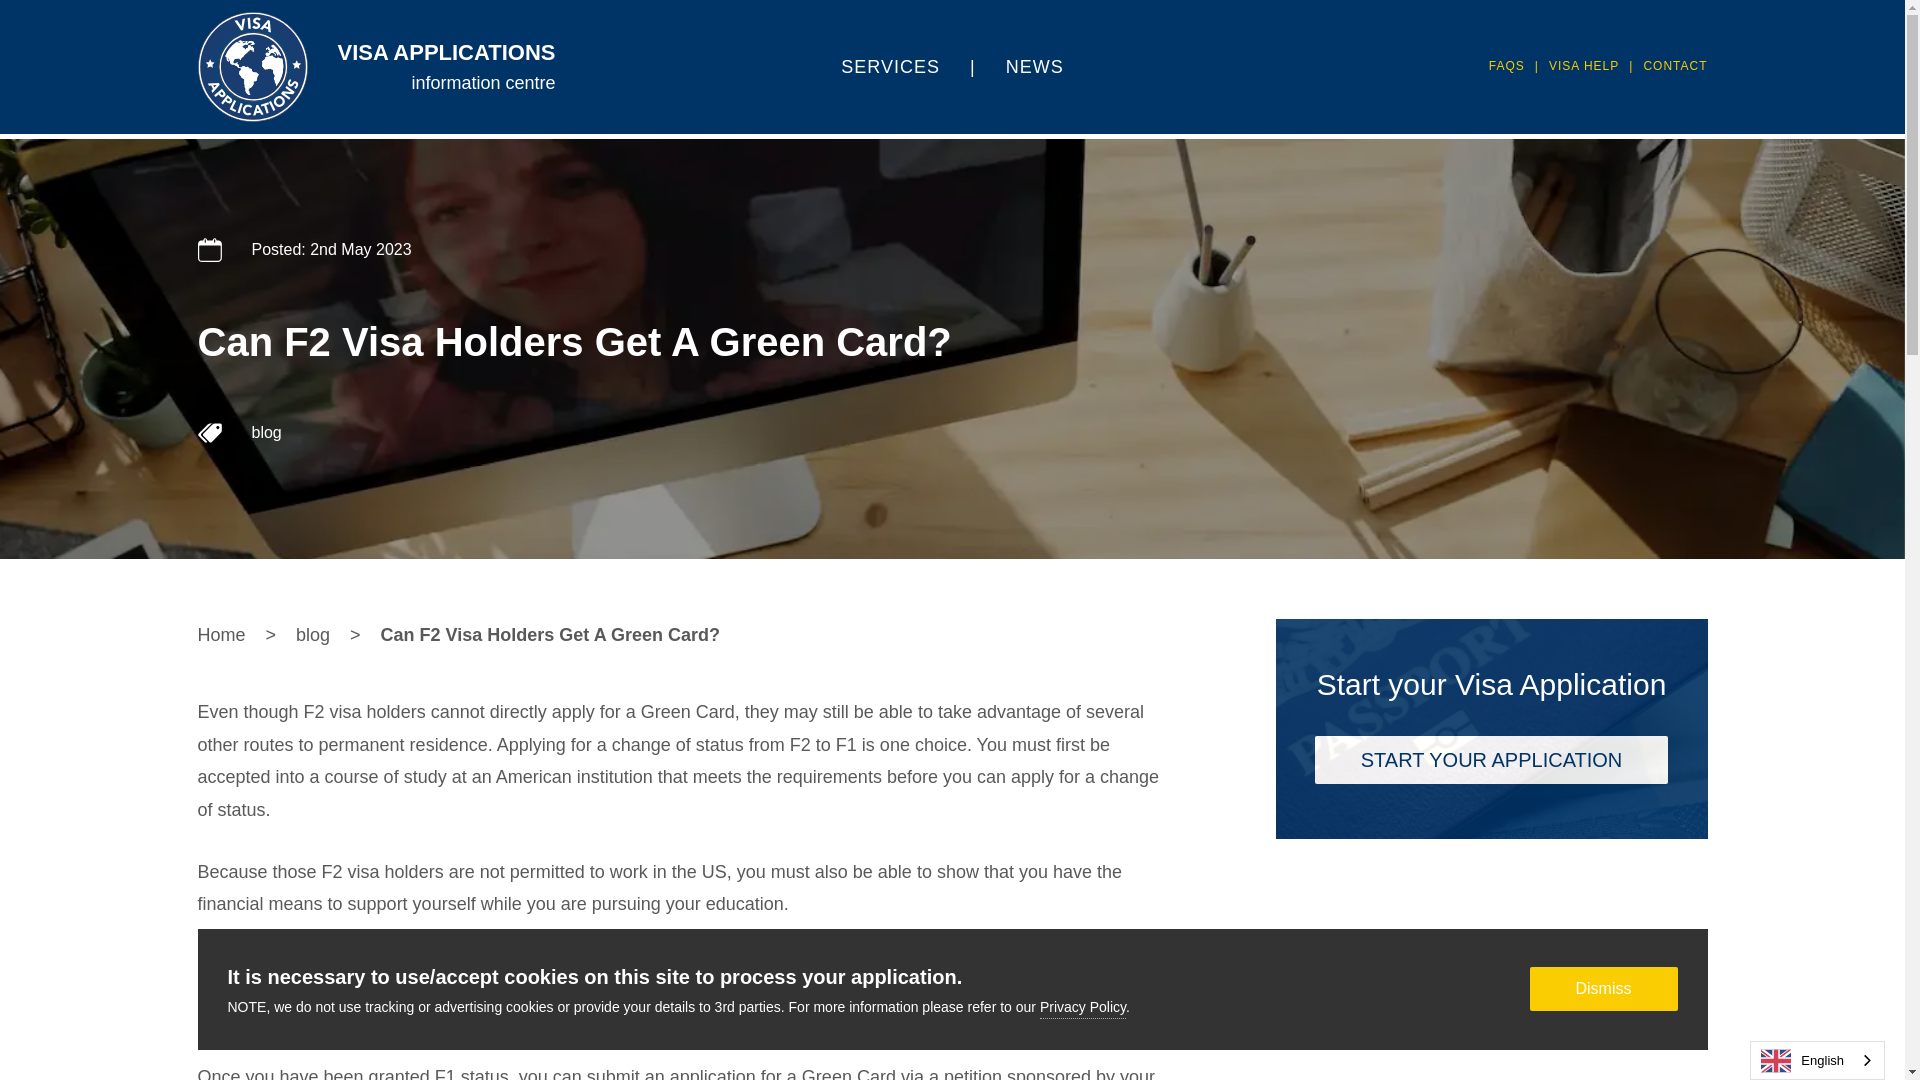  Describe the element at coordinates (1674, 66) in the screenshot. I see `CONTACT` at that location.